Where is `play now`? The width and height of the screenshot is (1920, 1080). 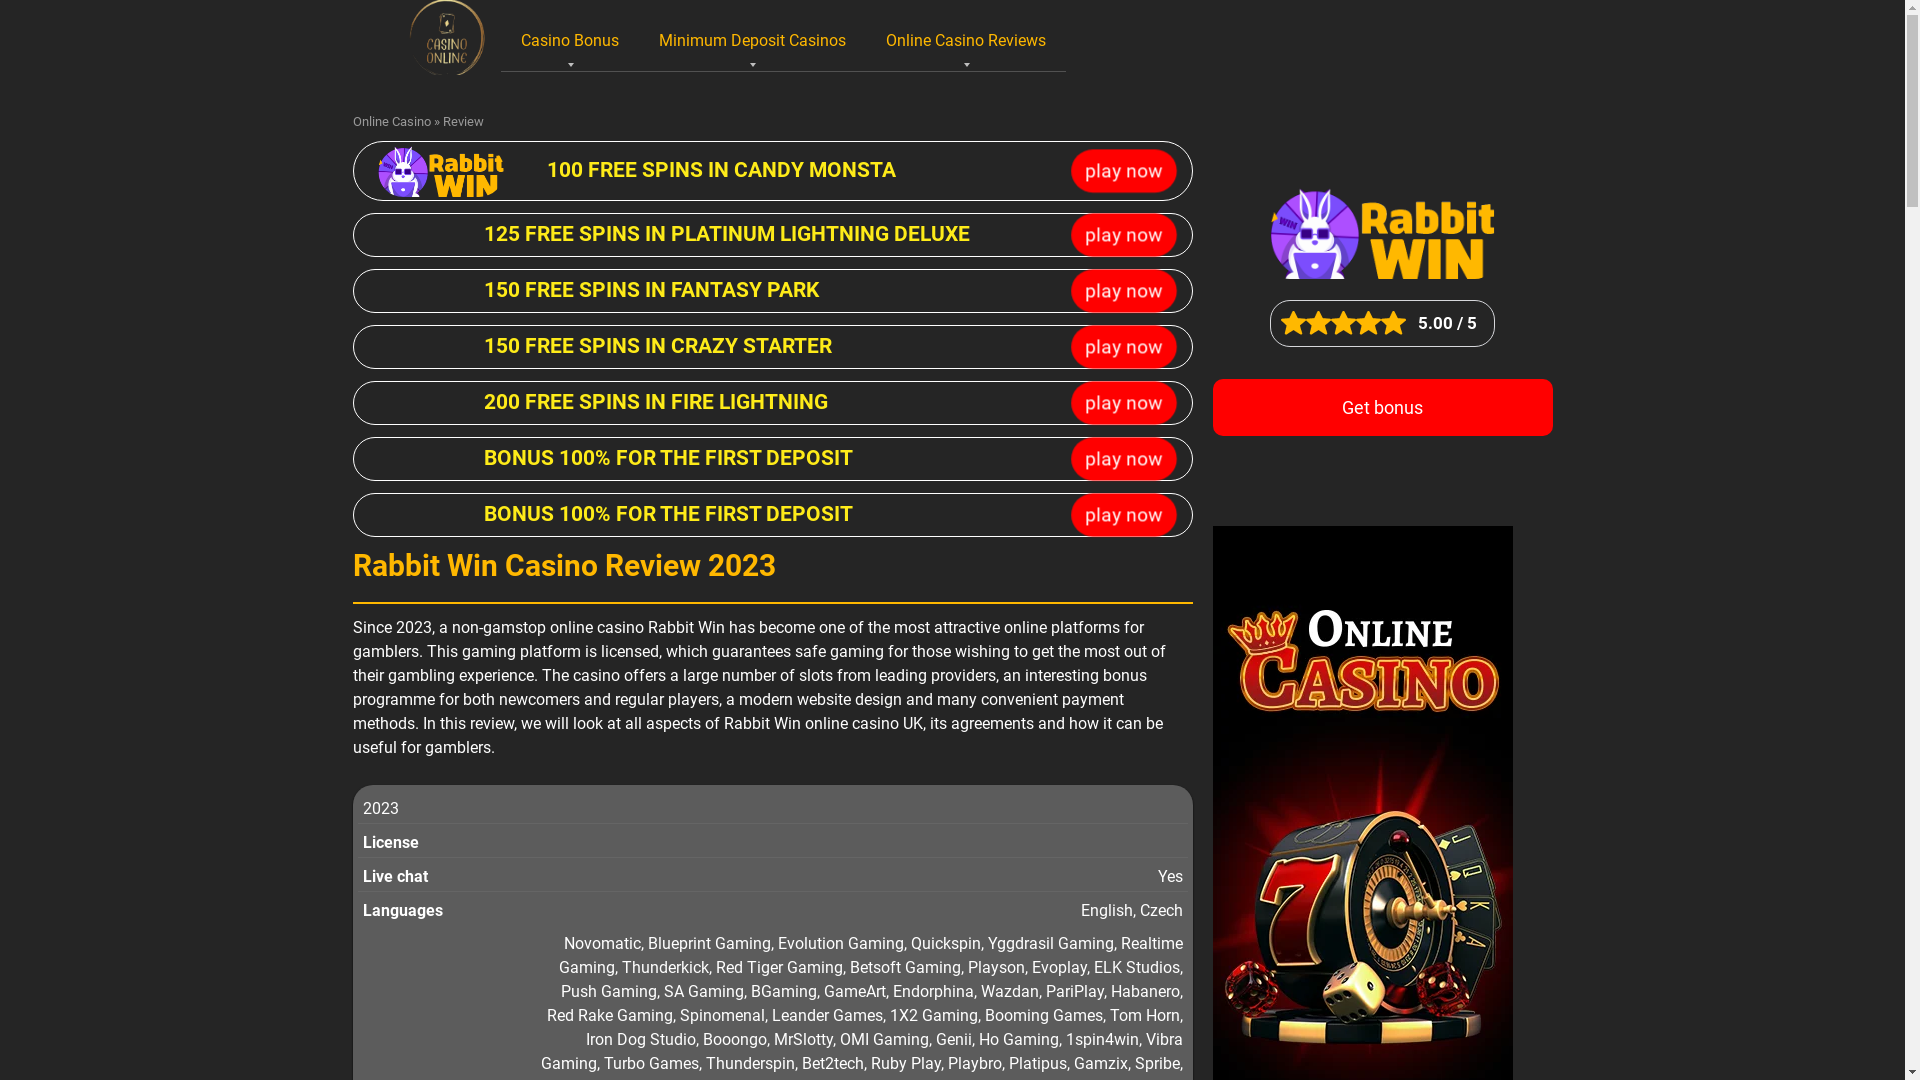 play now is located at coordinates (1115, 288).